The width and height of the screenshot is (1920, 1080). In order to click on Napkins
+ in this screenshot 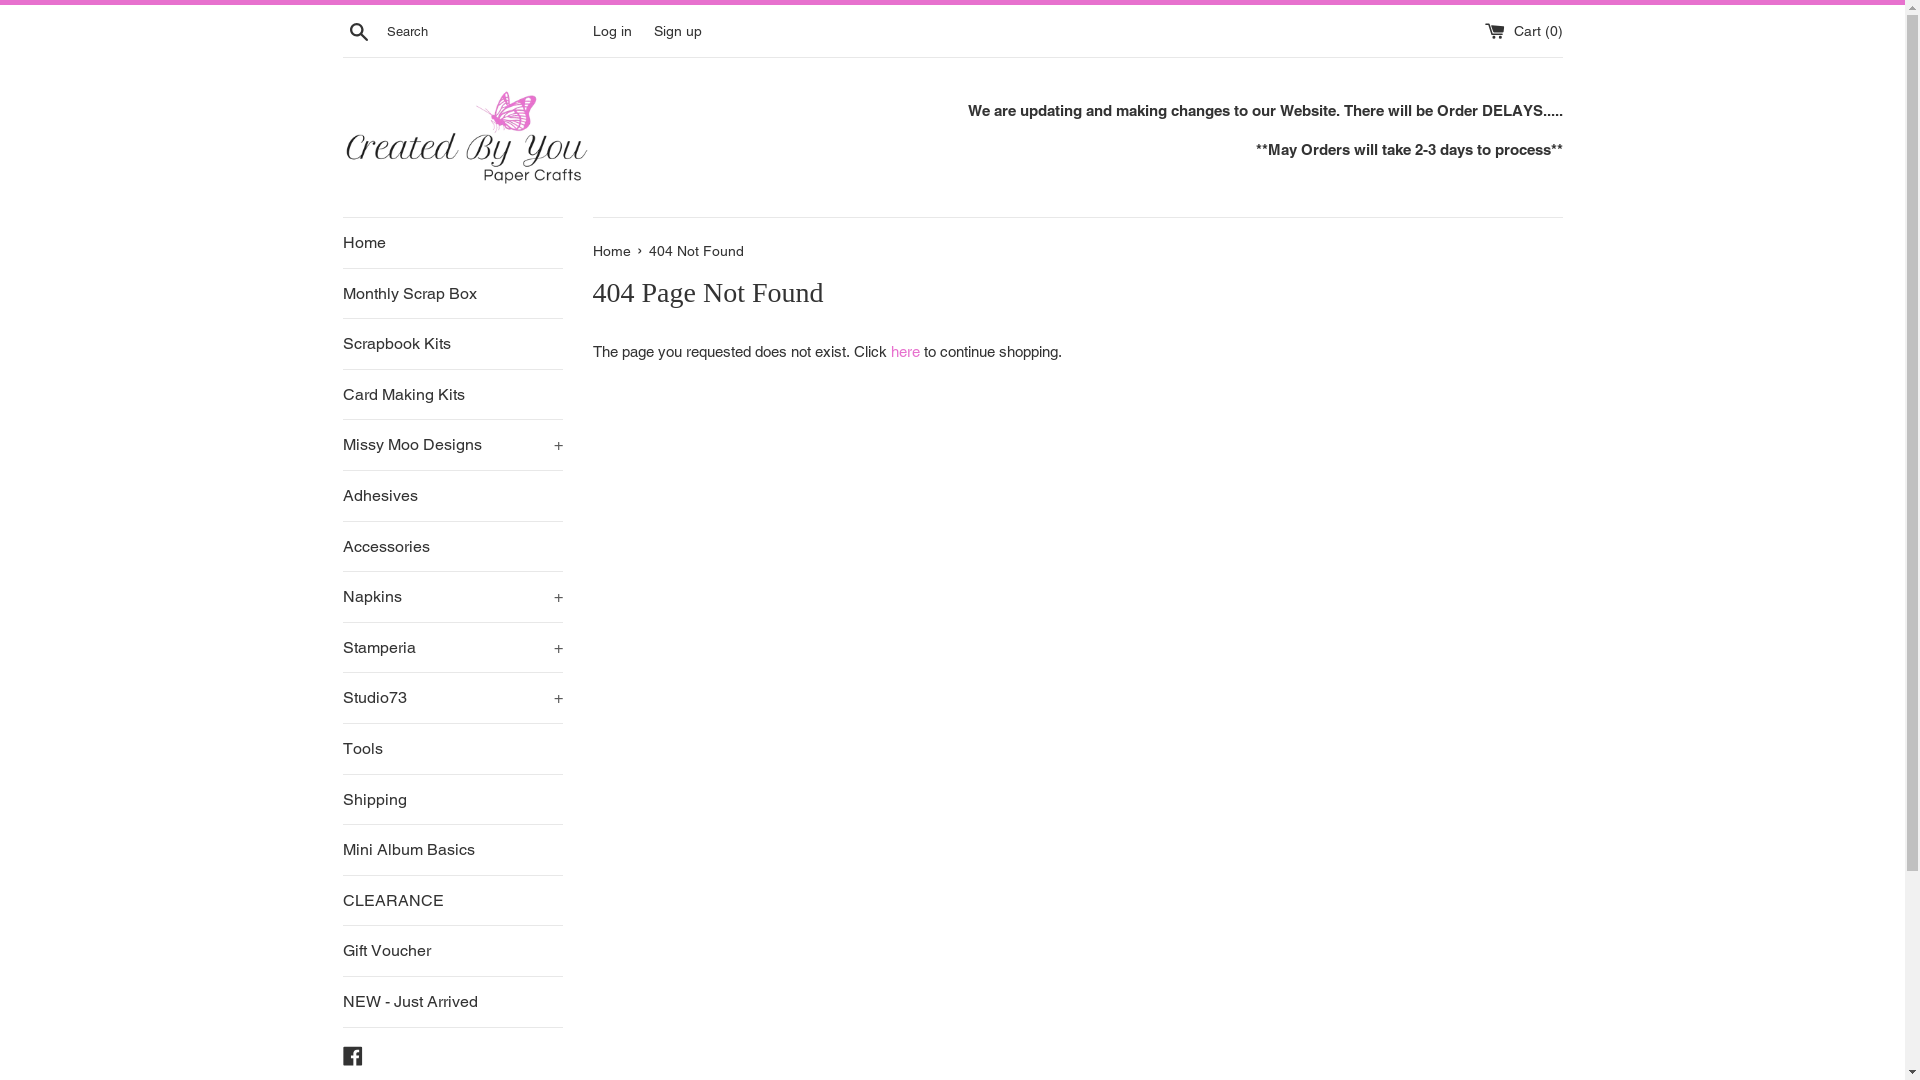, I will do `click(452, 597)`.